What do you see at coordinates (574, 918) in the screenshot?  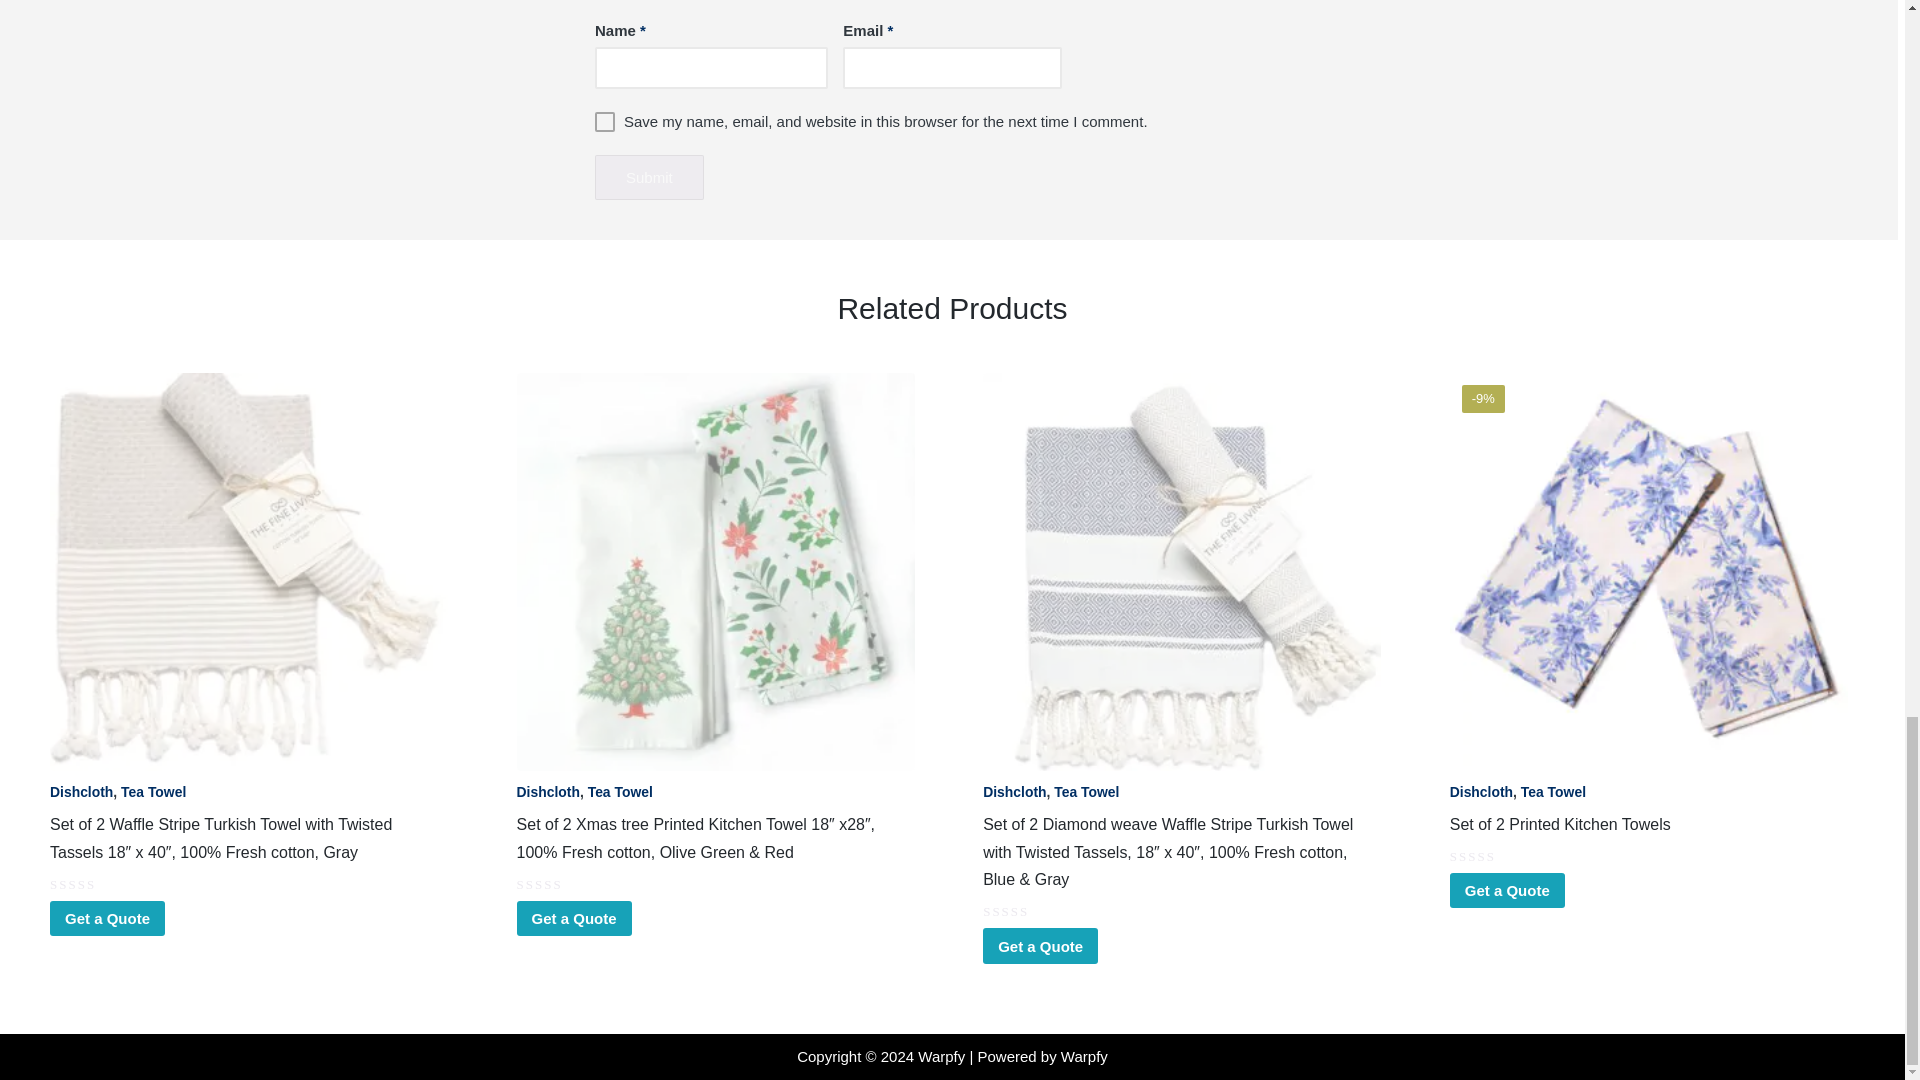 I see `Get a Quote` at bounding box center [574, 918].